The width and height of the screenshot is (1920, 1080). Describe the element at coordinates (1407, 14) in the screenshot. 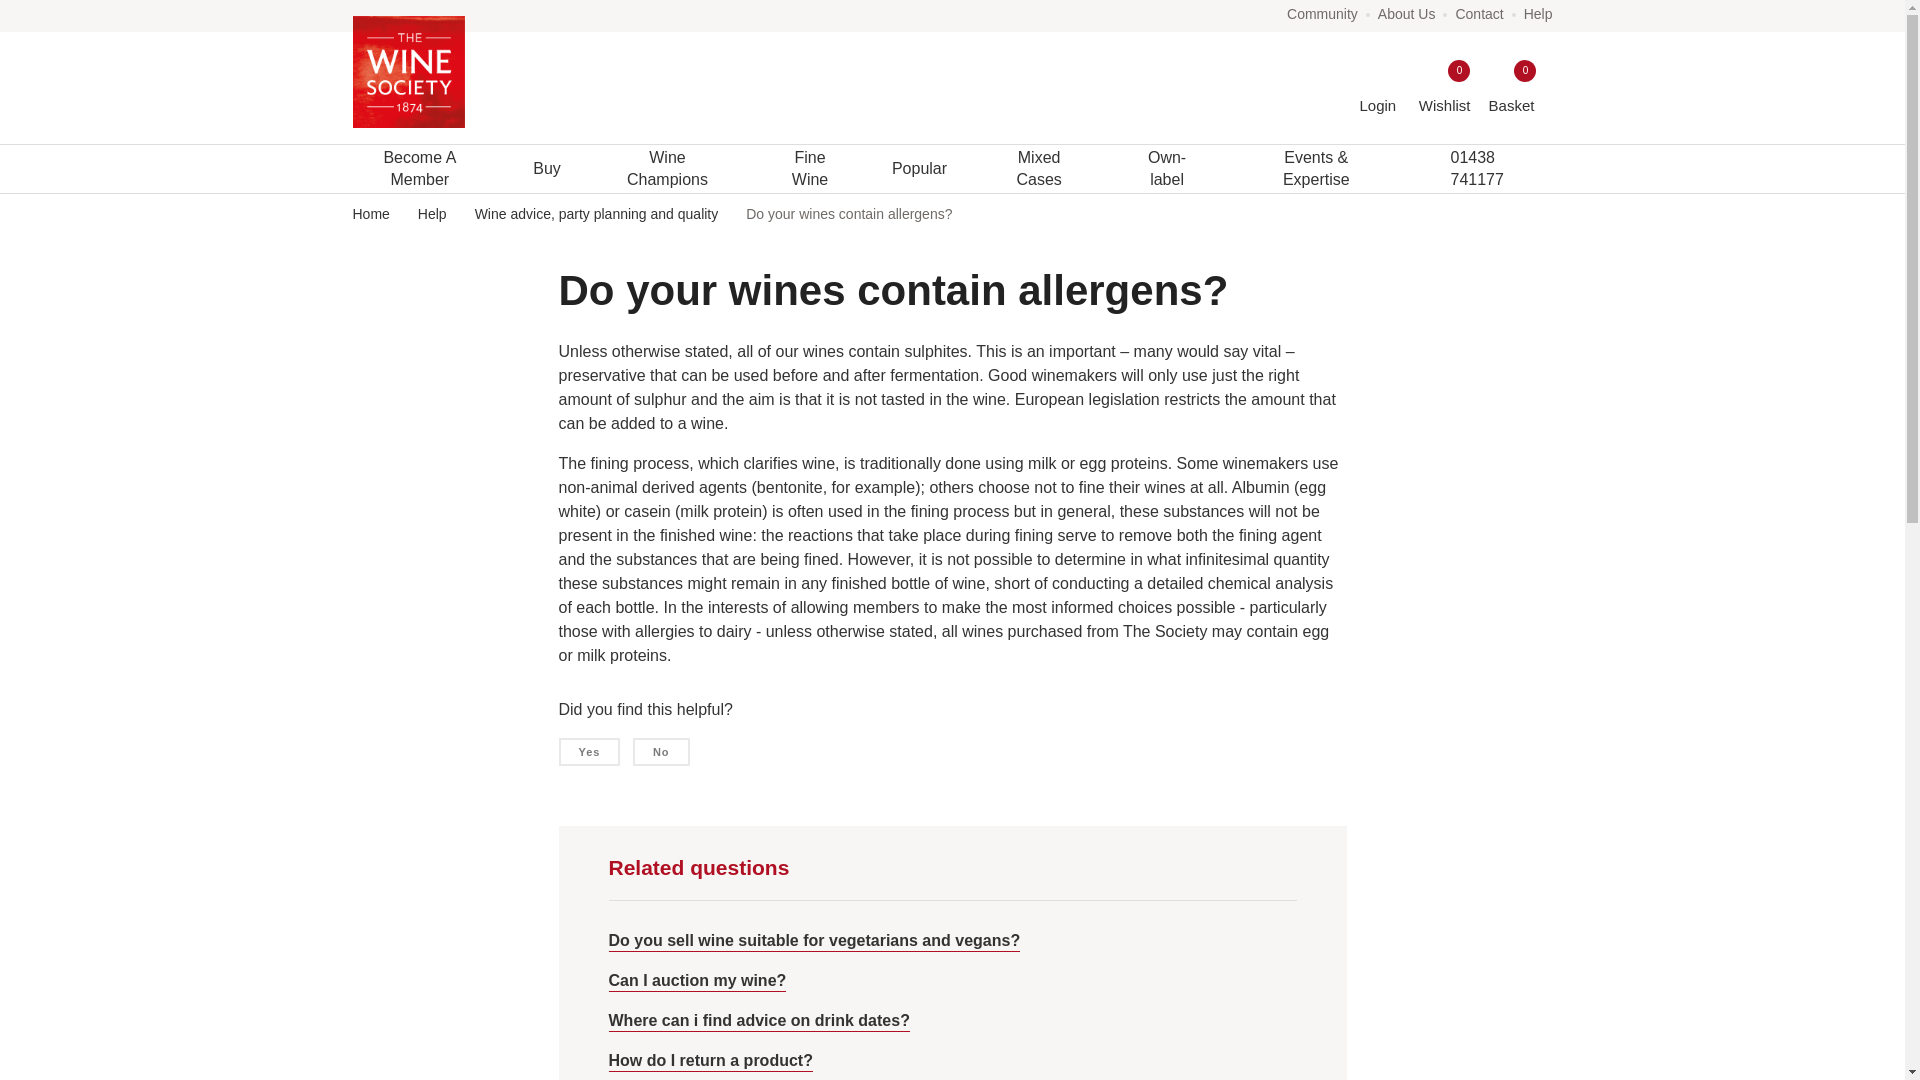

I see `About Us` at that location.